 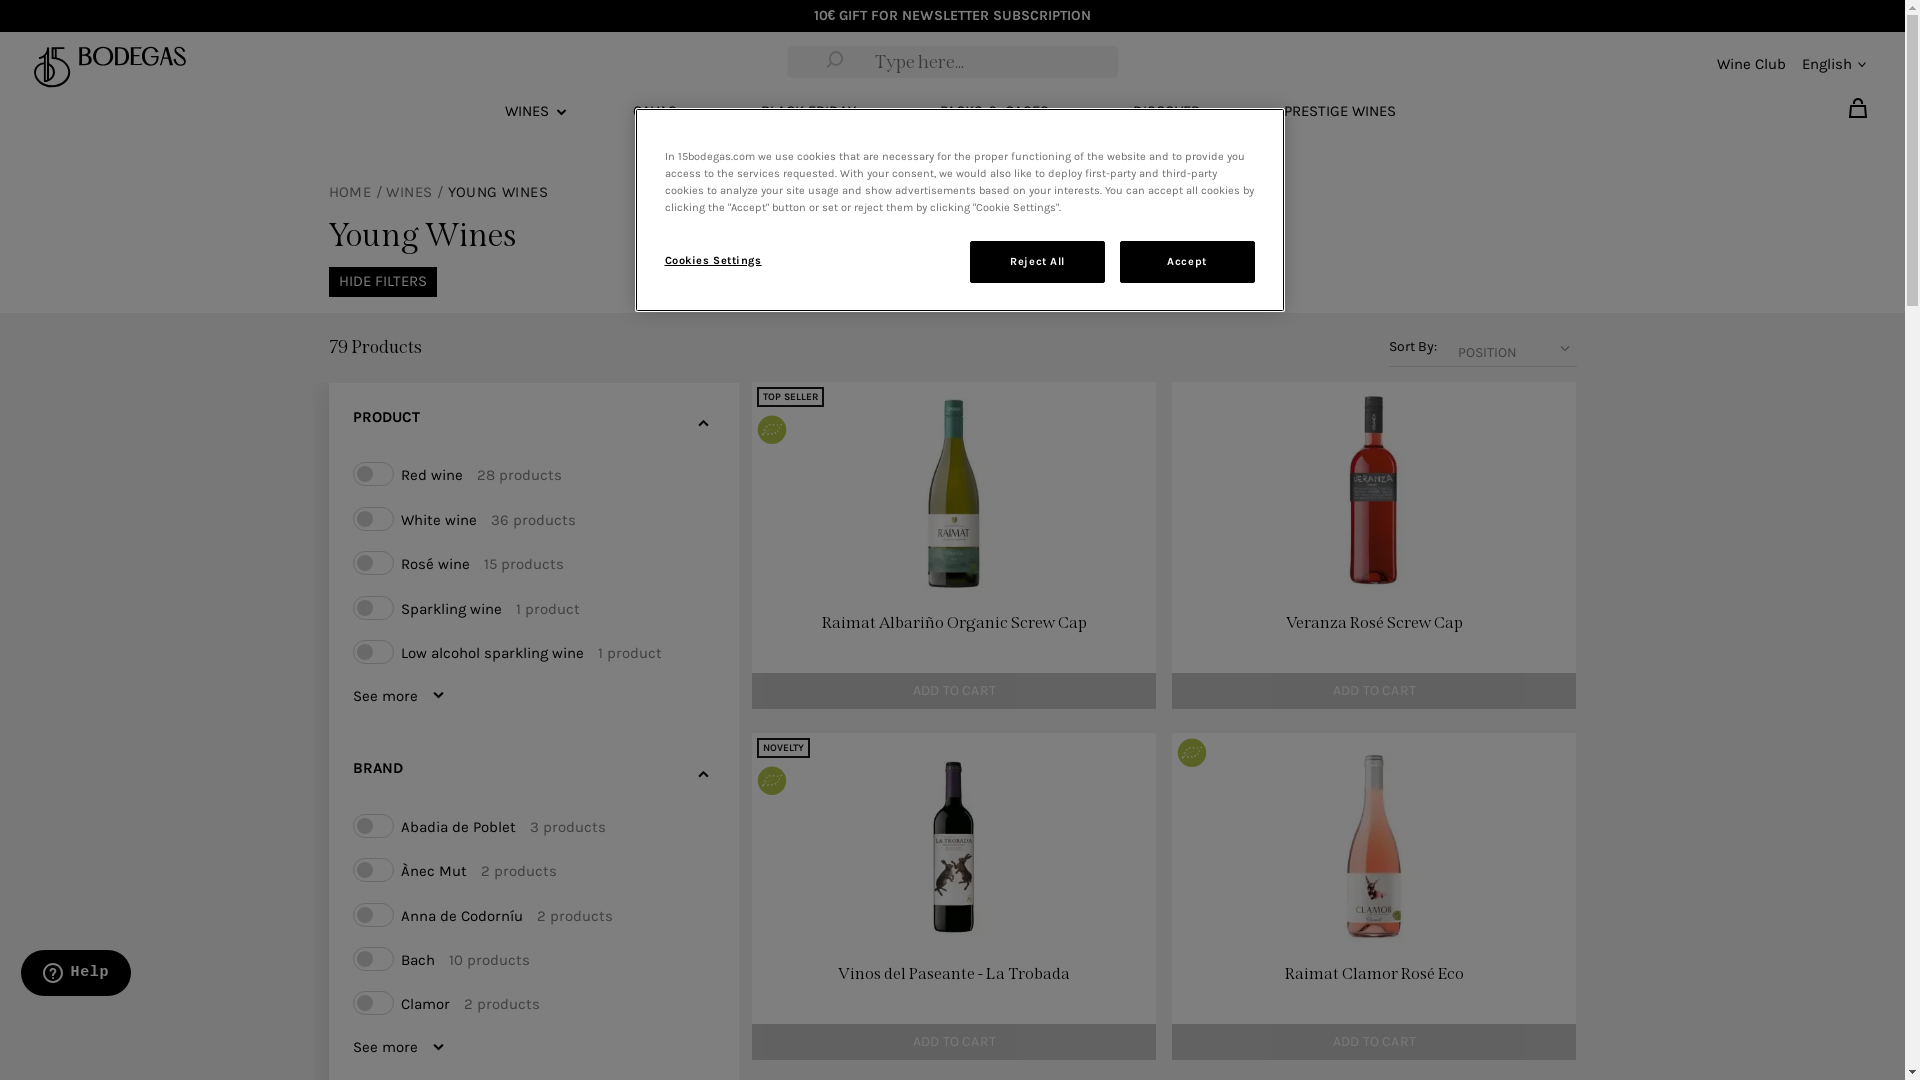 What do you see at coordinates (808, 112) in the screenshot?
I see `BLACK FRIDAY` at bounding box center [808, 112].